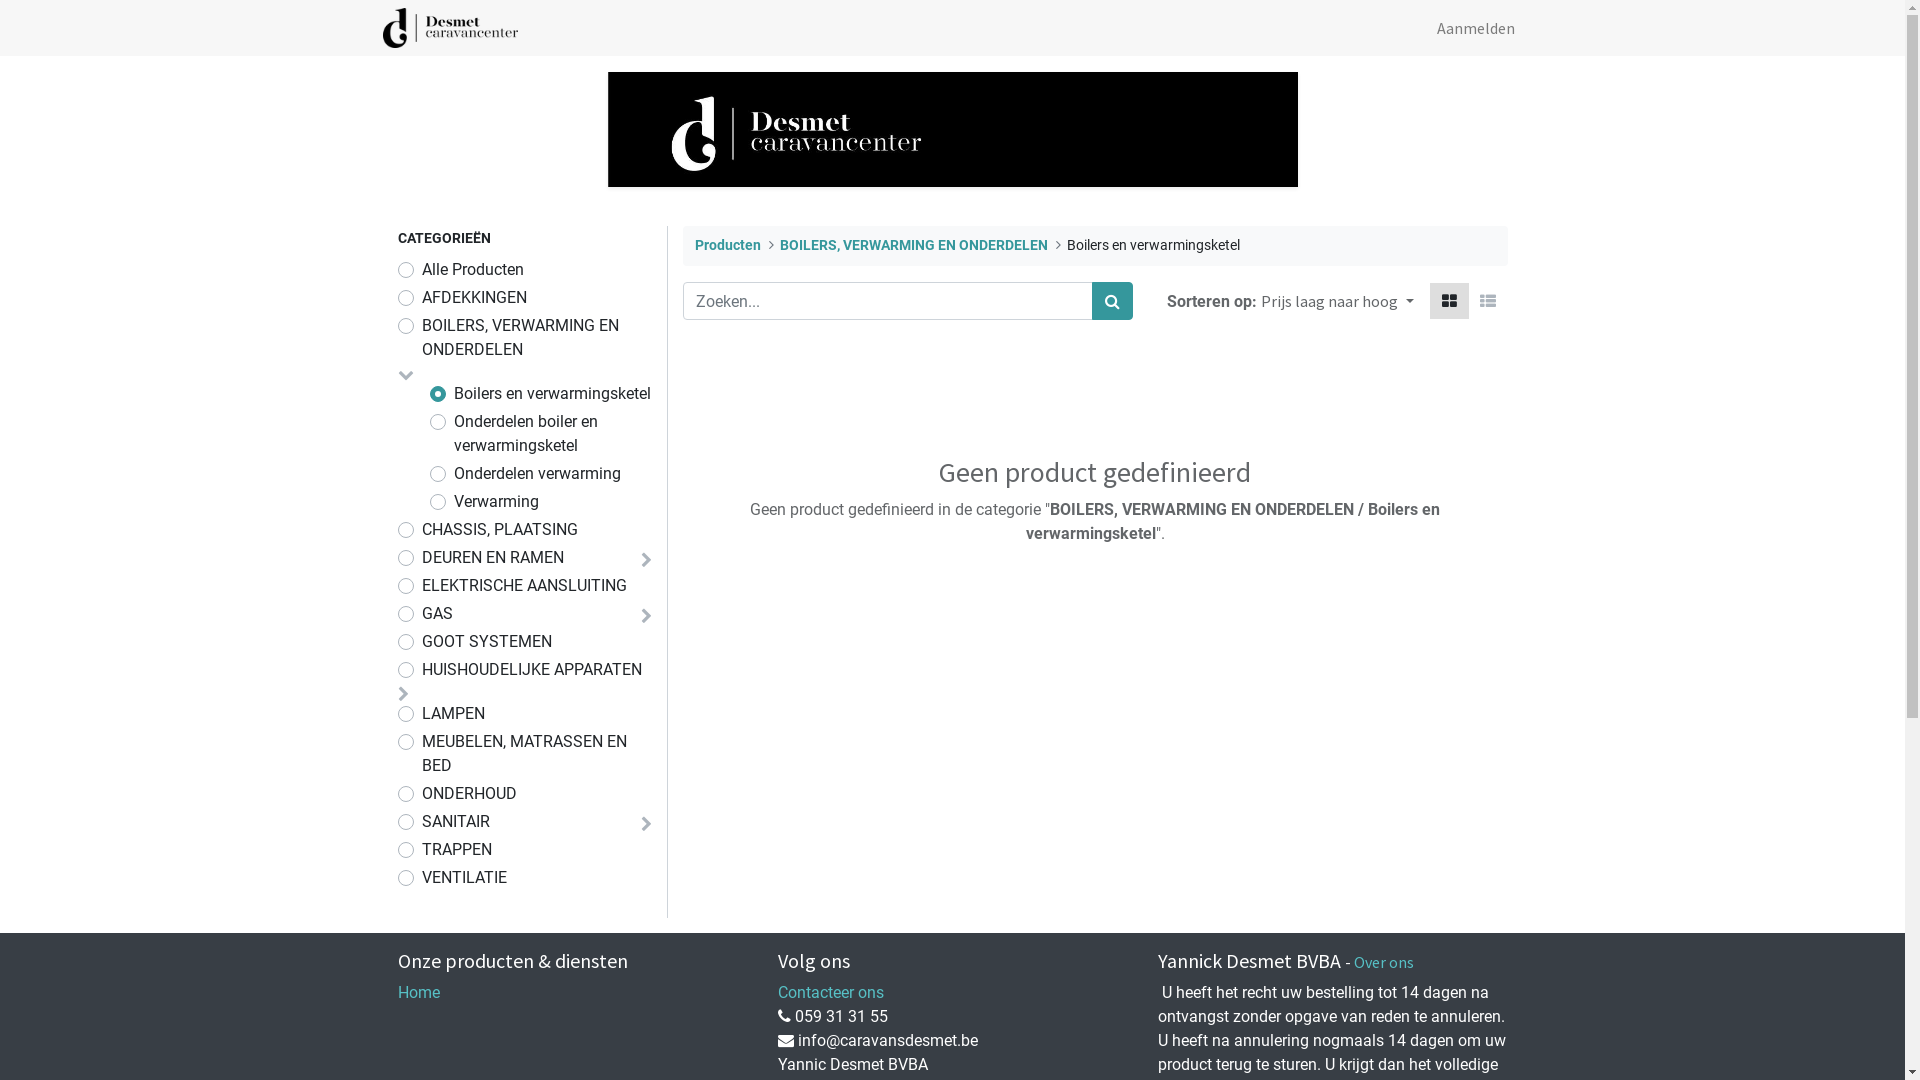 The image size is (1920, 1080). What do you see at coordinates (404, 694) in the screenshot?
I see `Vouwen` at bounding box center [404, 694].